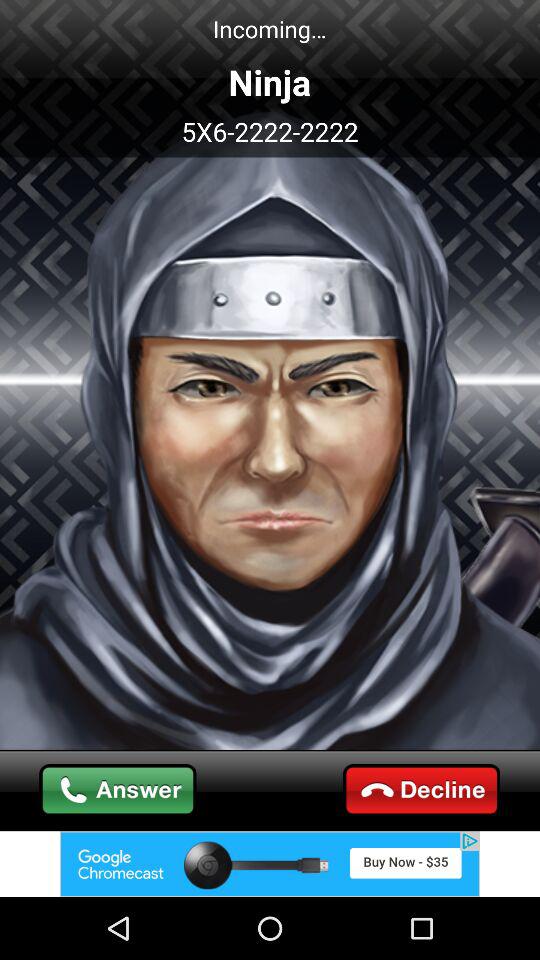  Describe the element at coordinates (118, 790) in the screenshot. I see `answer call` at that location.